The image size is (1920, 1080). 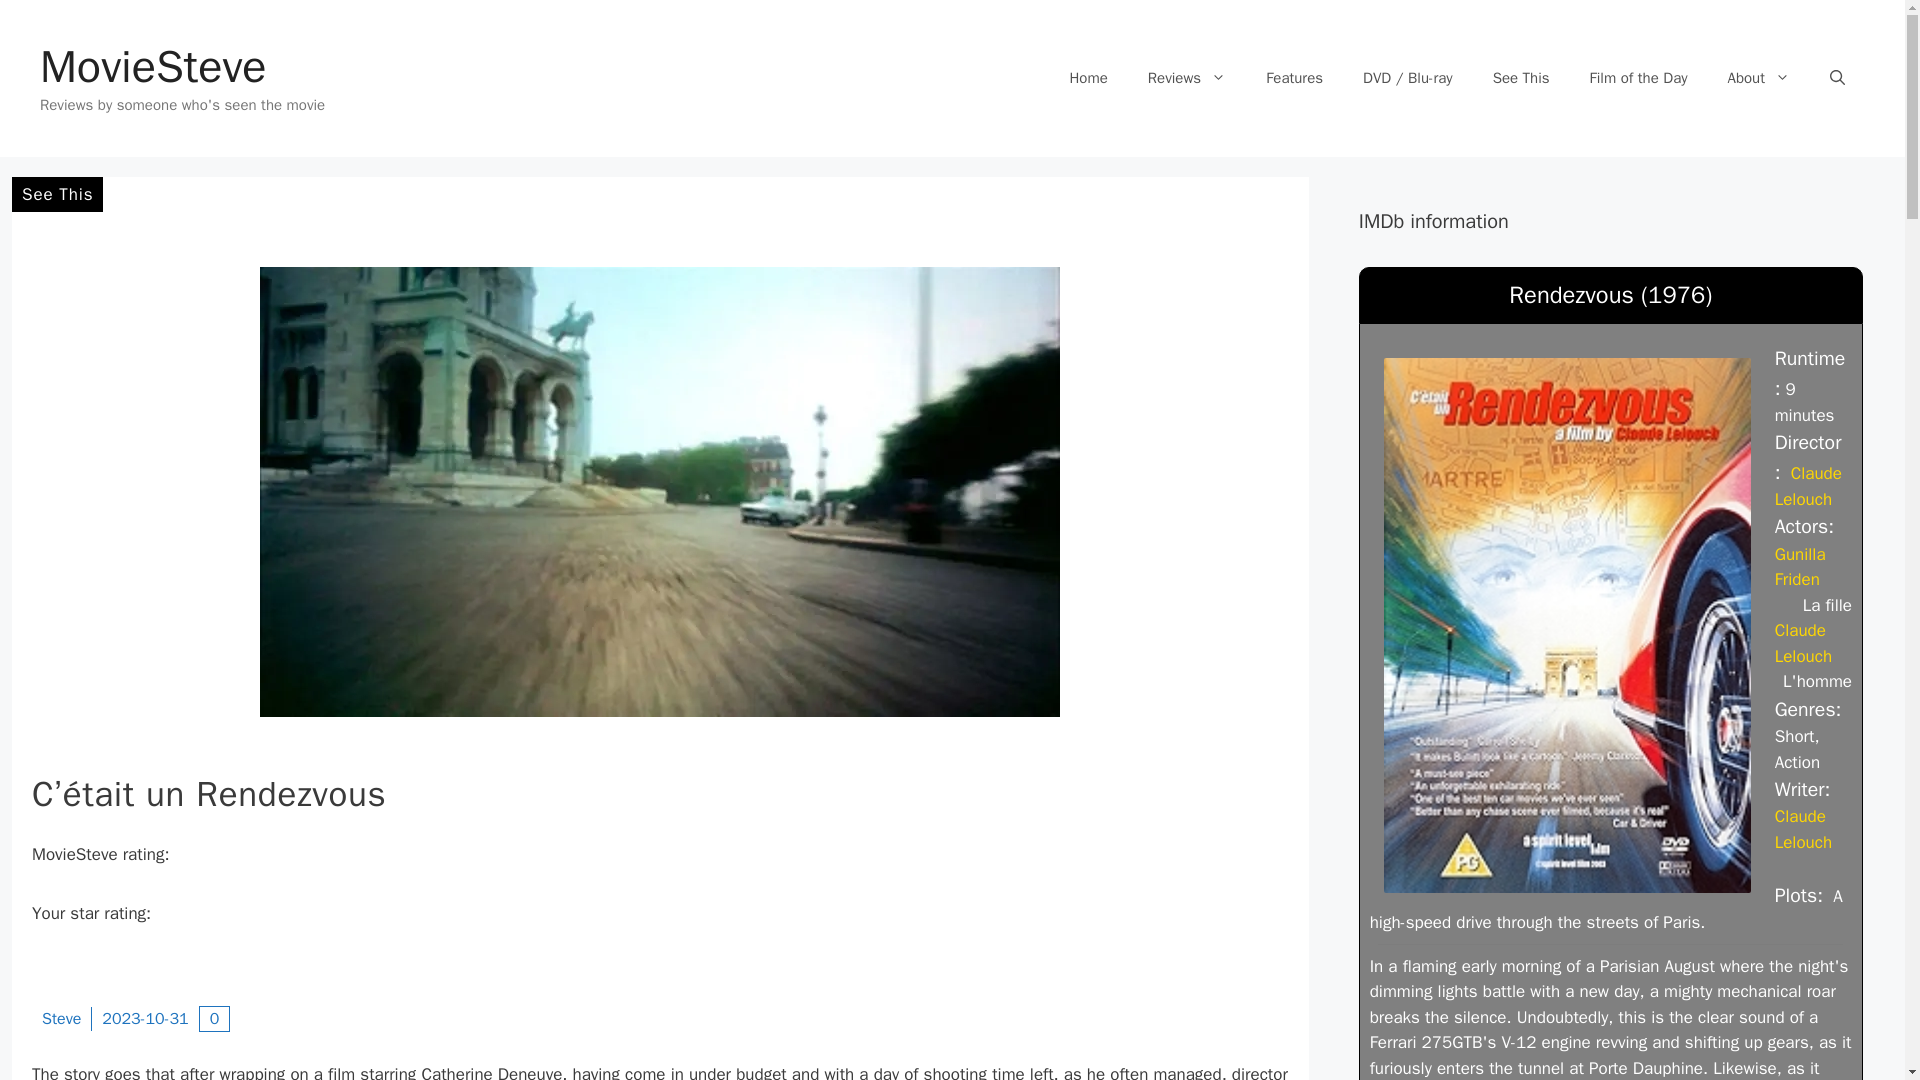 What do you see at coordinates (61, 1018) in the screenshot?
I see `Steve` at bounding box center [61, 1018].